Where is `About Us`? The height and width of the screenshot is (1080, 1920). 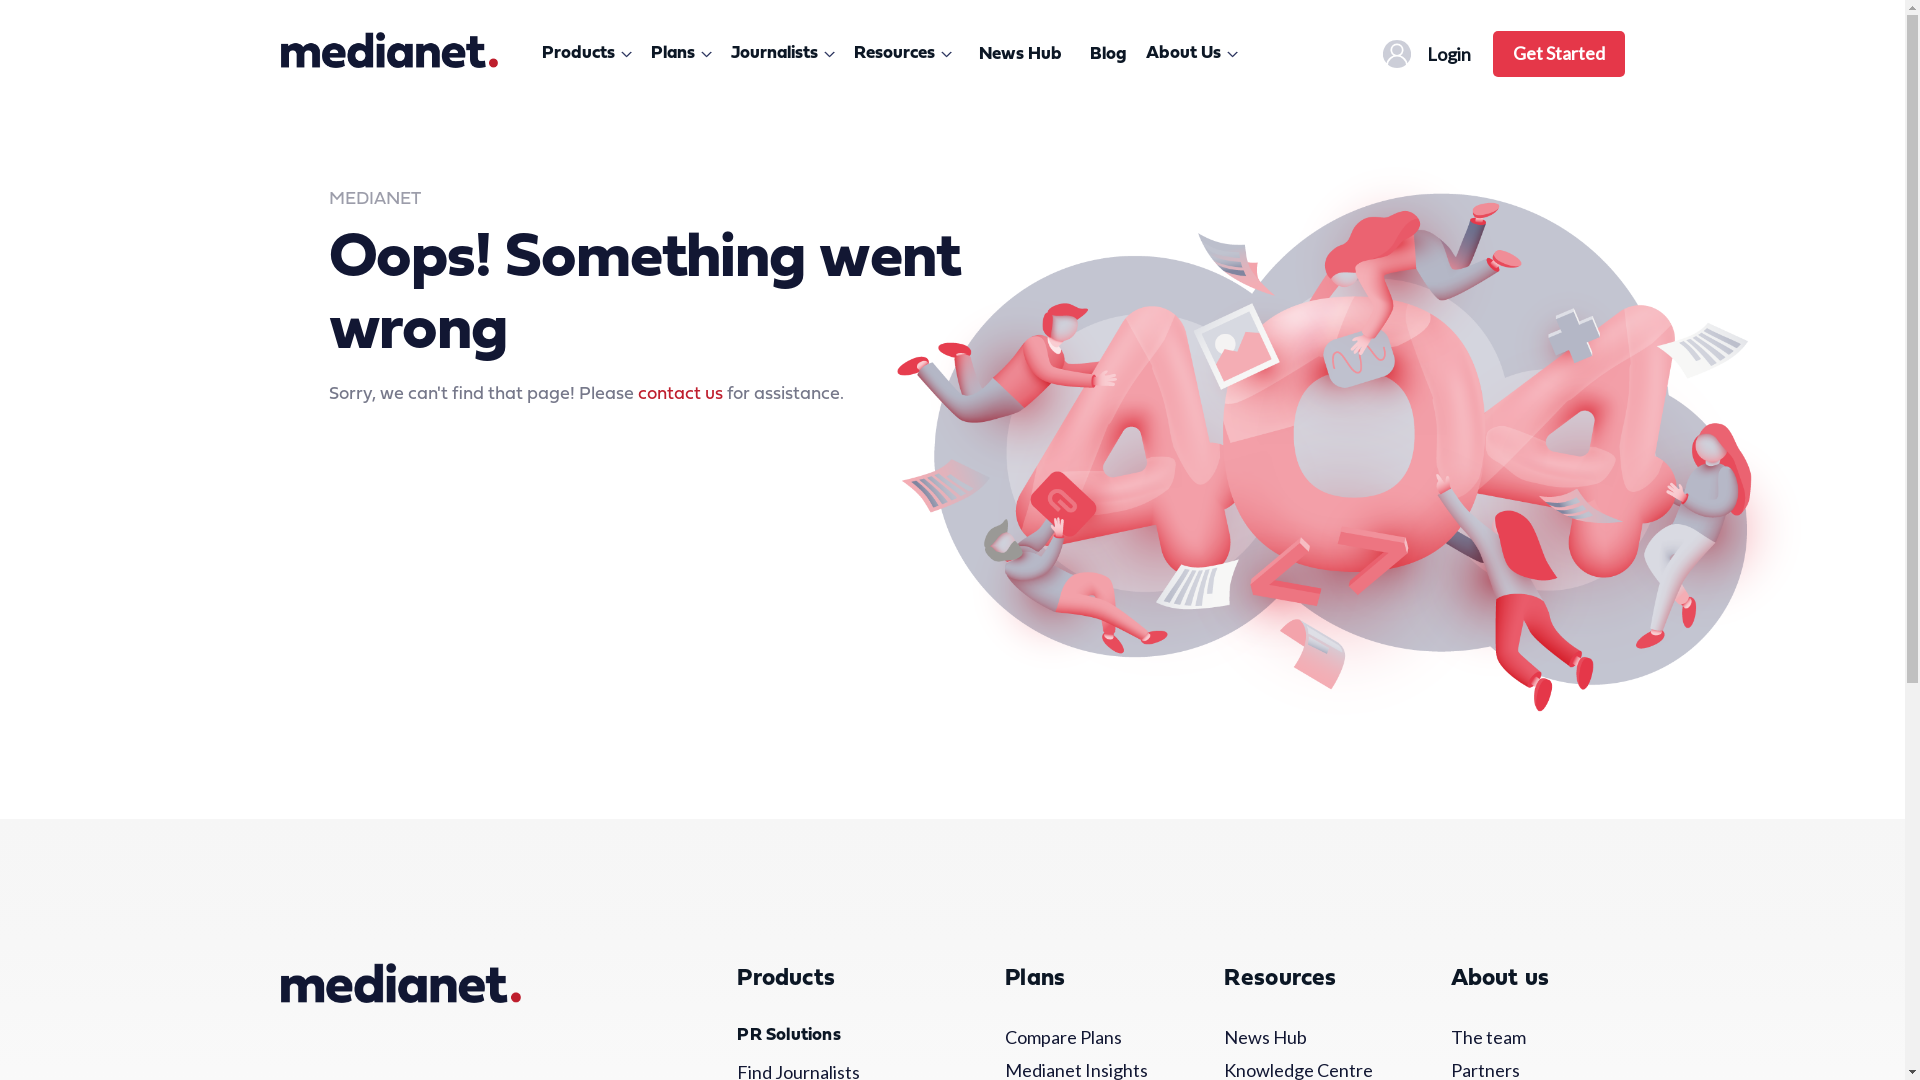 About Us is located at coordinates (1196, 54).